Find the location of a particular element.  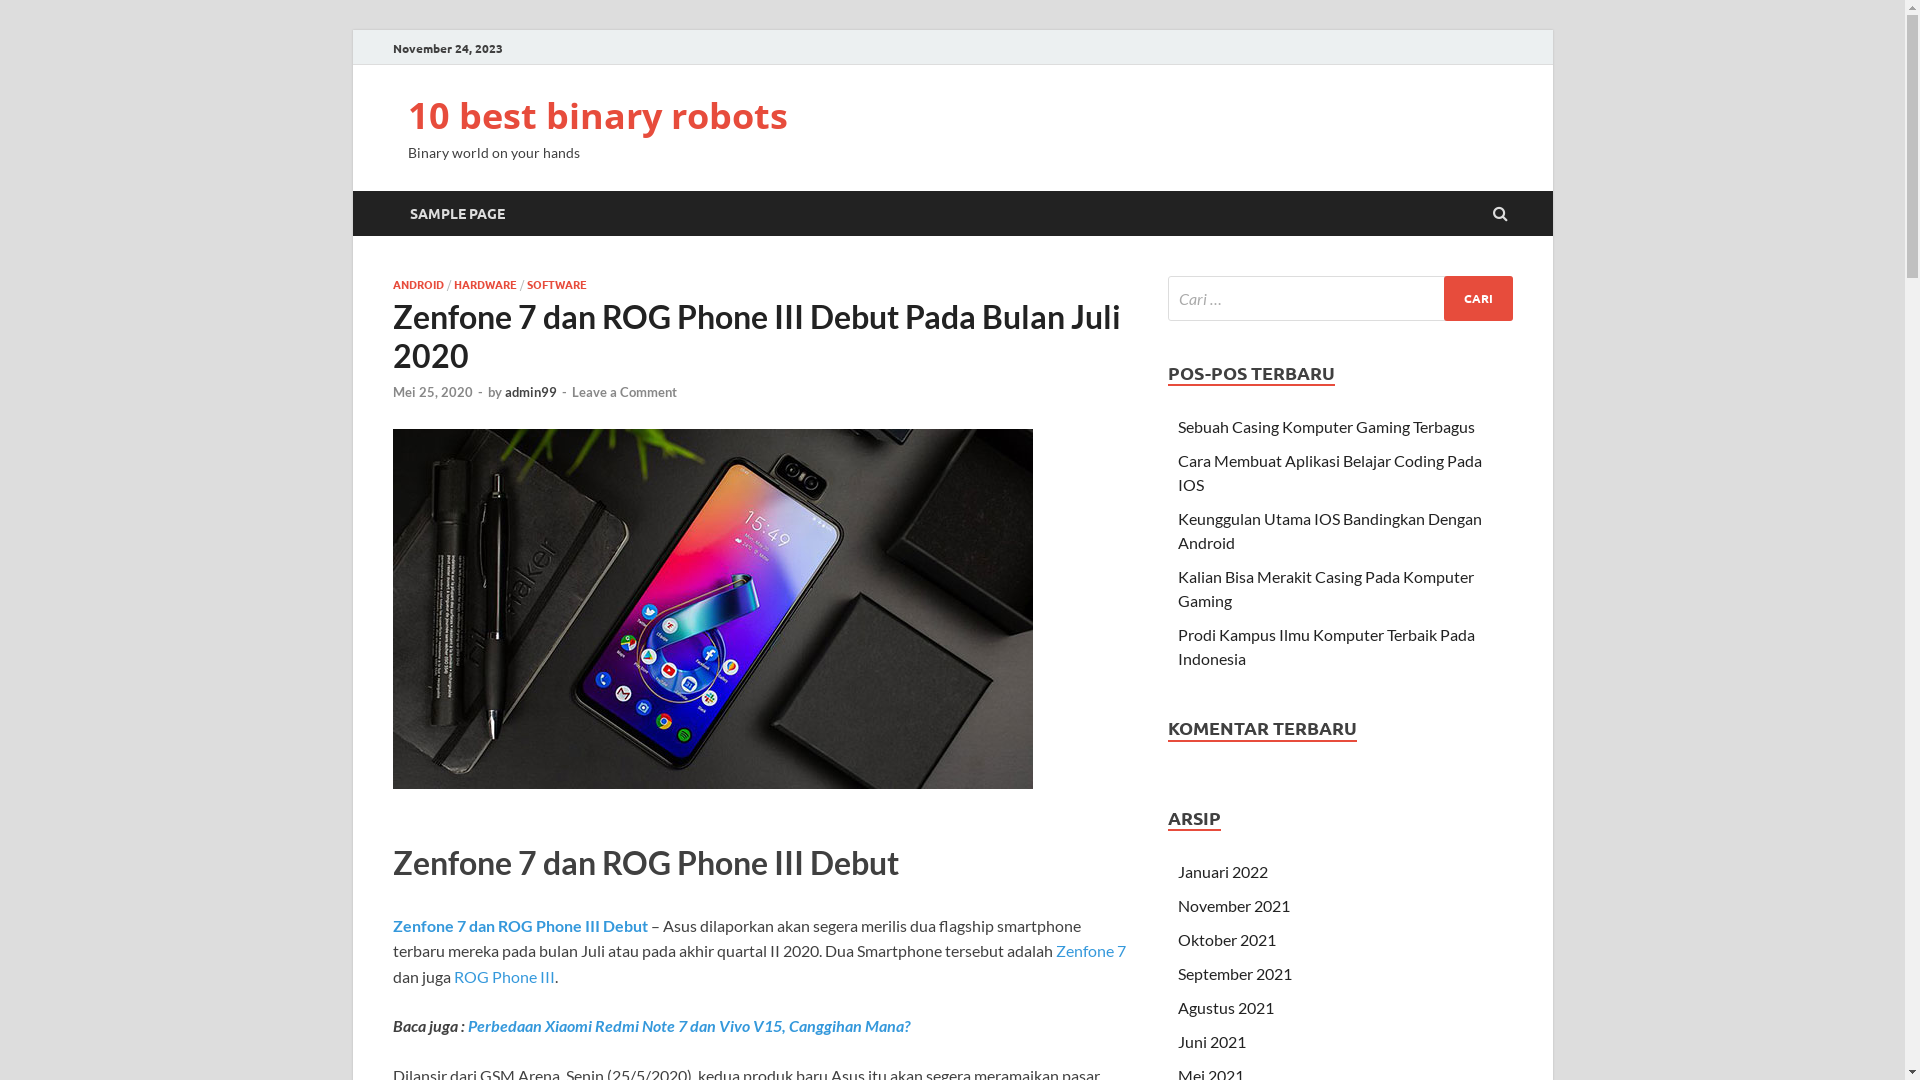

ANDROID is located at coordinates (418, 284).